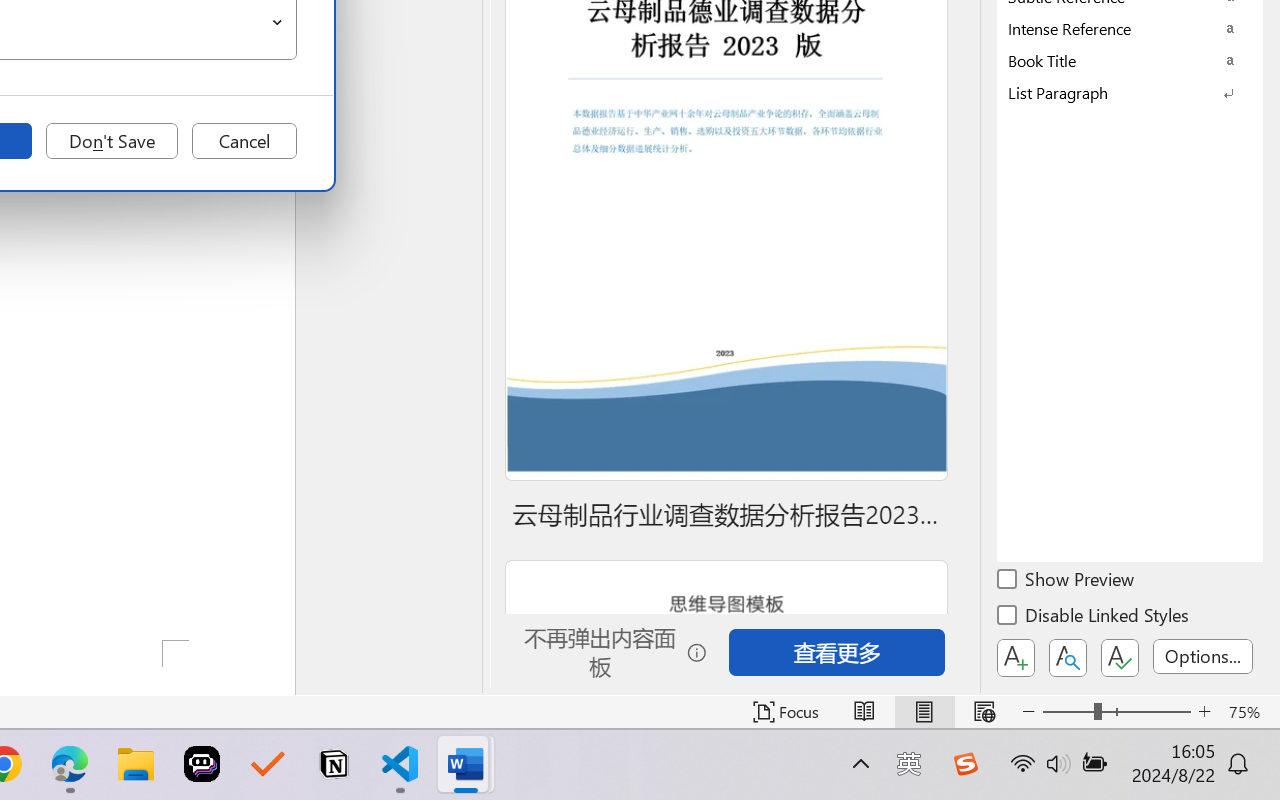 The width and height of the screenshot is (1280, 800). What do you see at coordinates (1116, 712) in the screenshot?
I see `Zoom` at bounding box center [1116, 712].